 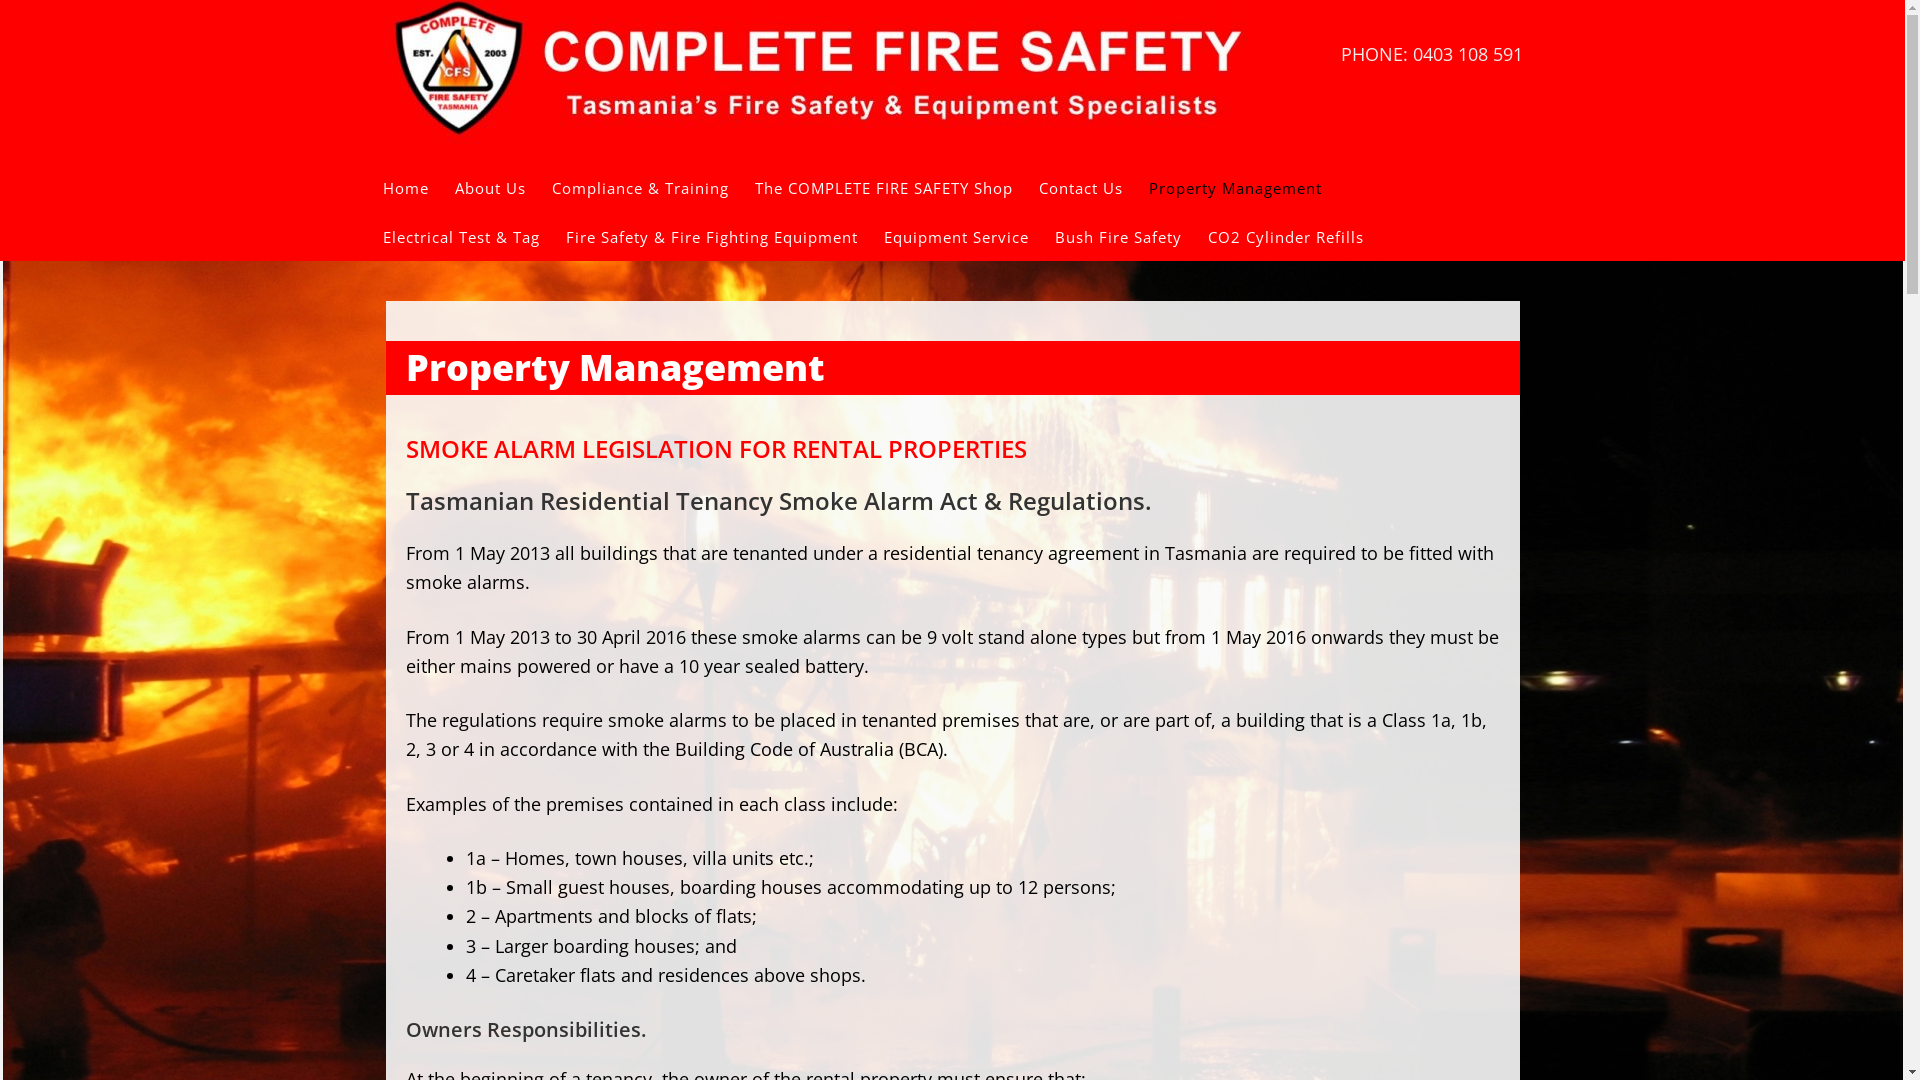 What do you see at coordinates (418, 188) in the screenshot?
I see `Home` at bounding box center [418, 188].